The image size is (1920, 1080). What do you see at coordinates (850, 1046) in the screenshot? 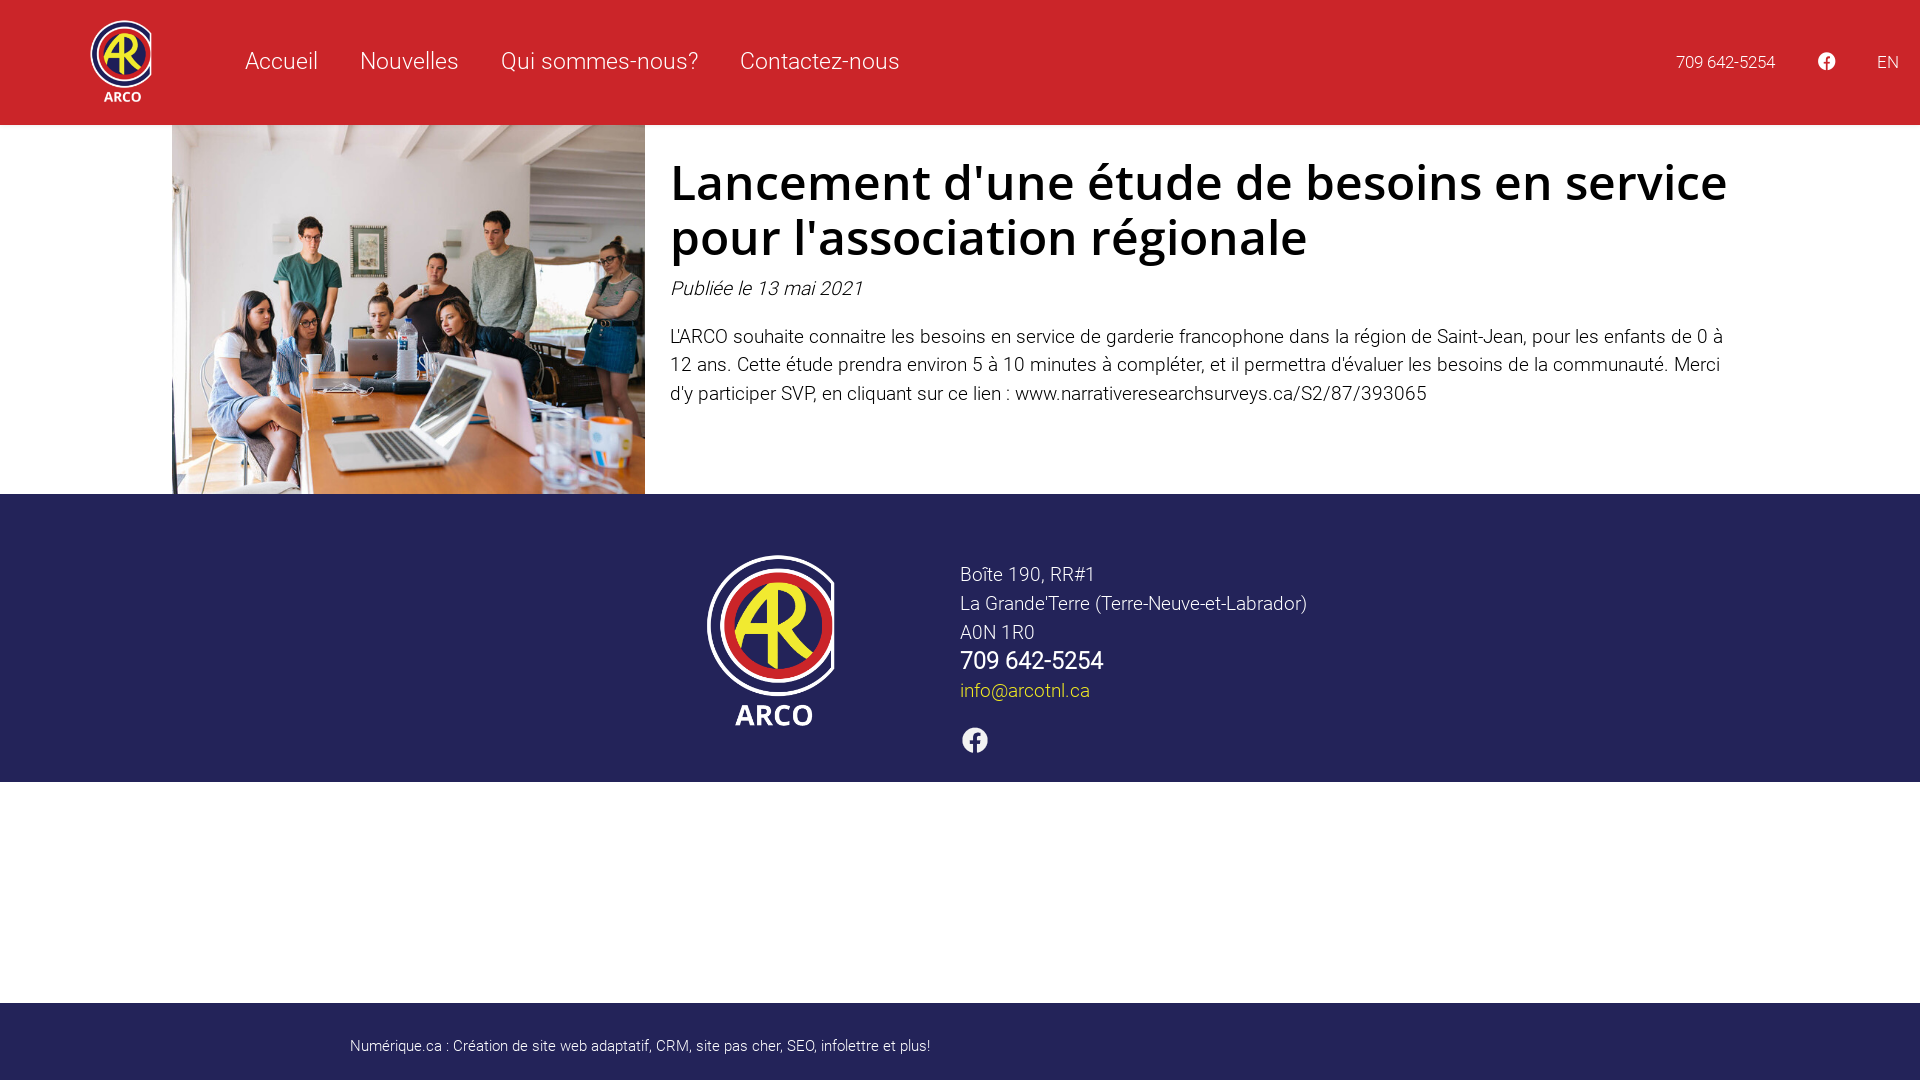
I see `infolettre` at bounding box center [850, 1046].